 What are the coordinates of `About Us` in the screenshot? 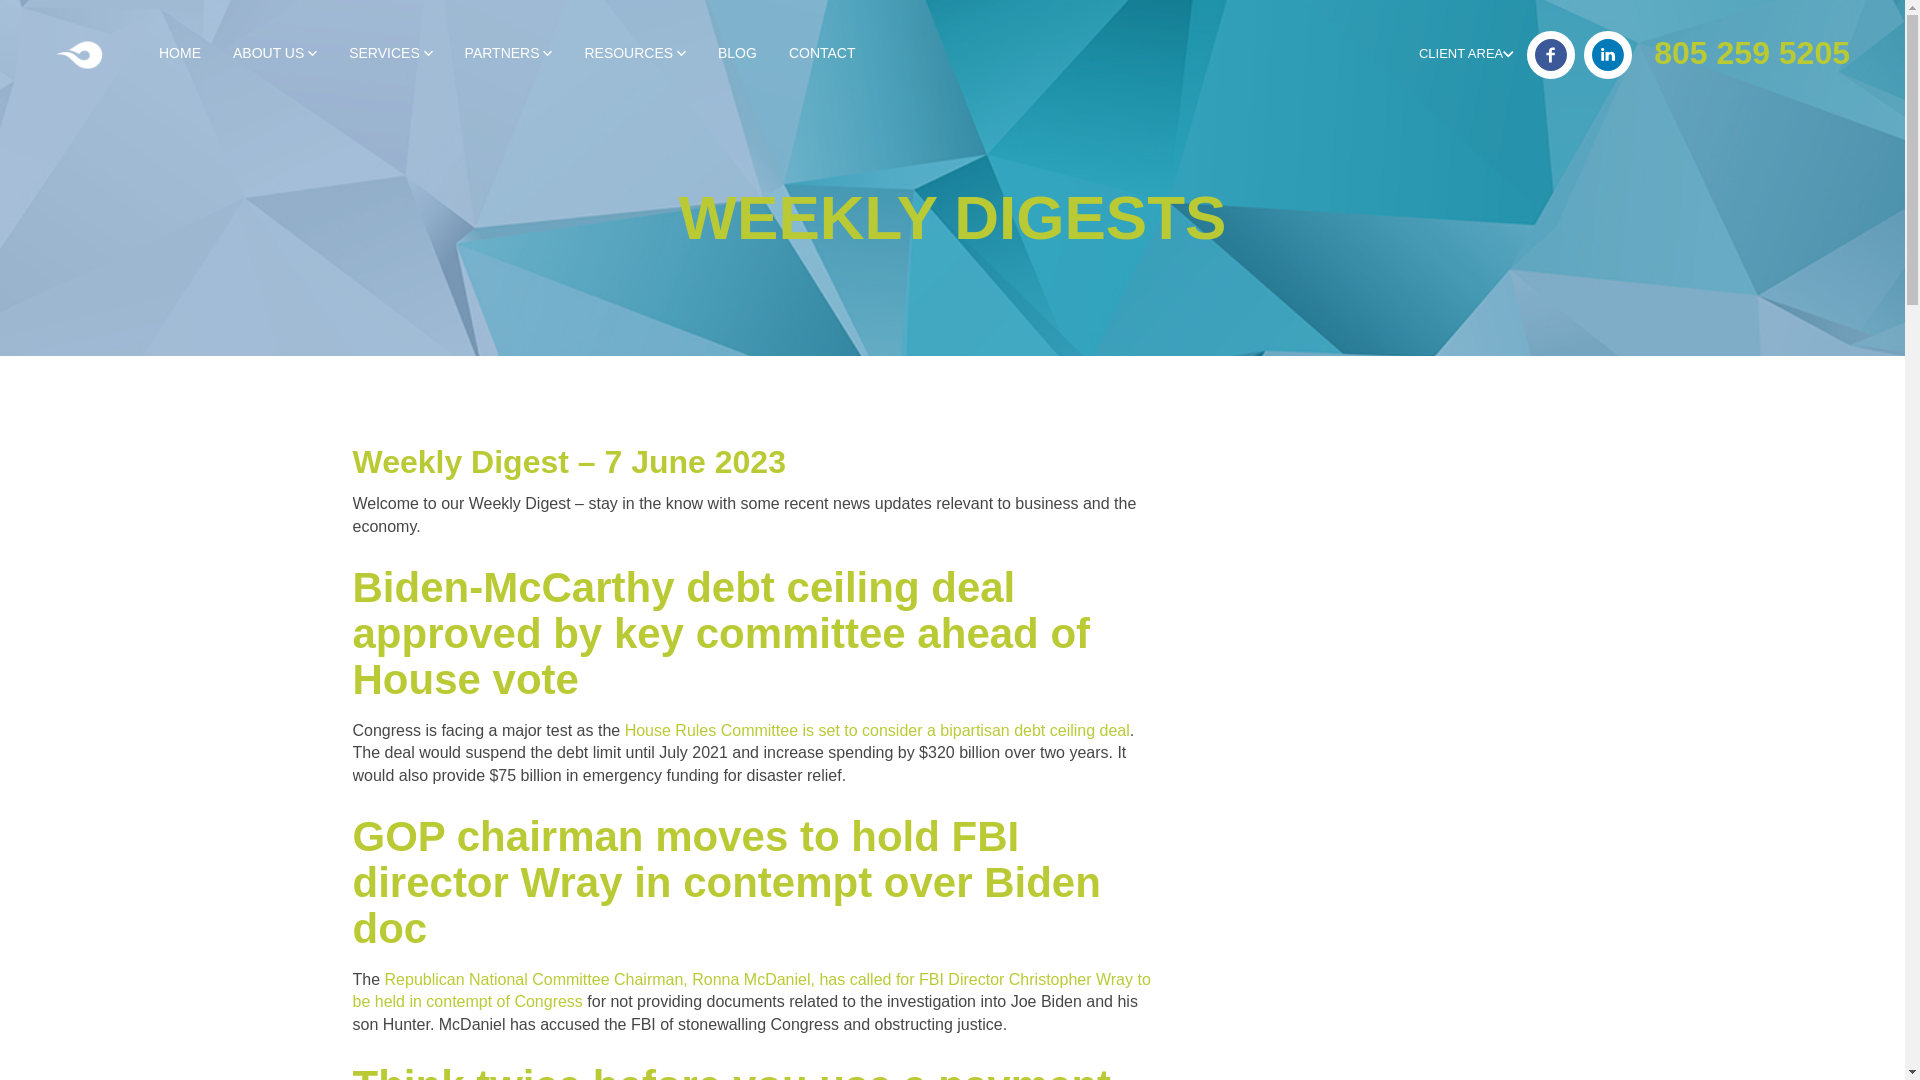 It's located at (274, 54).